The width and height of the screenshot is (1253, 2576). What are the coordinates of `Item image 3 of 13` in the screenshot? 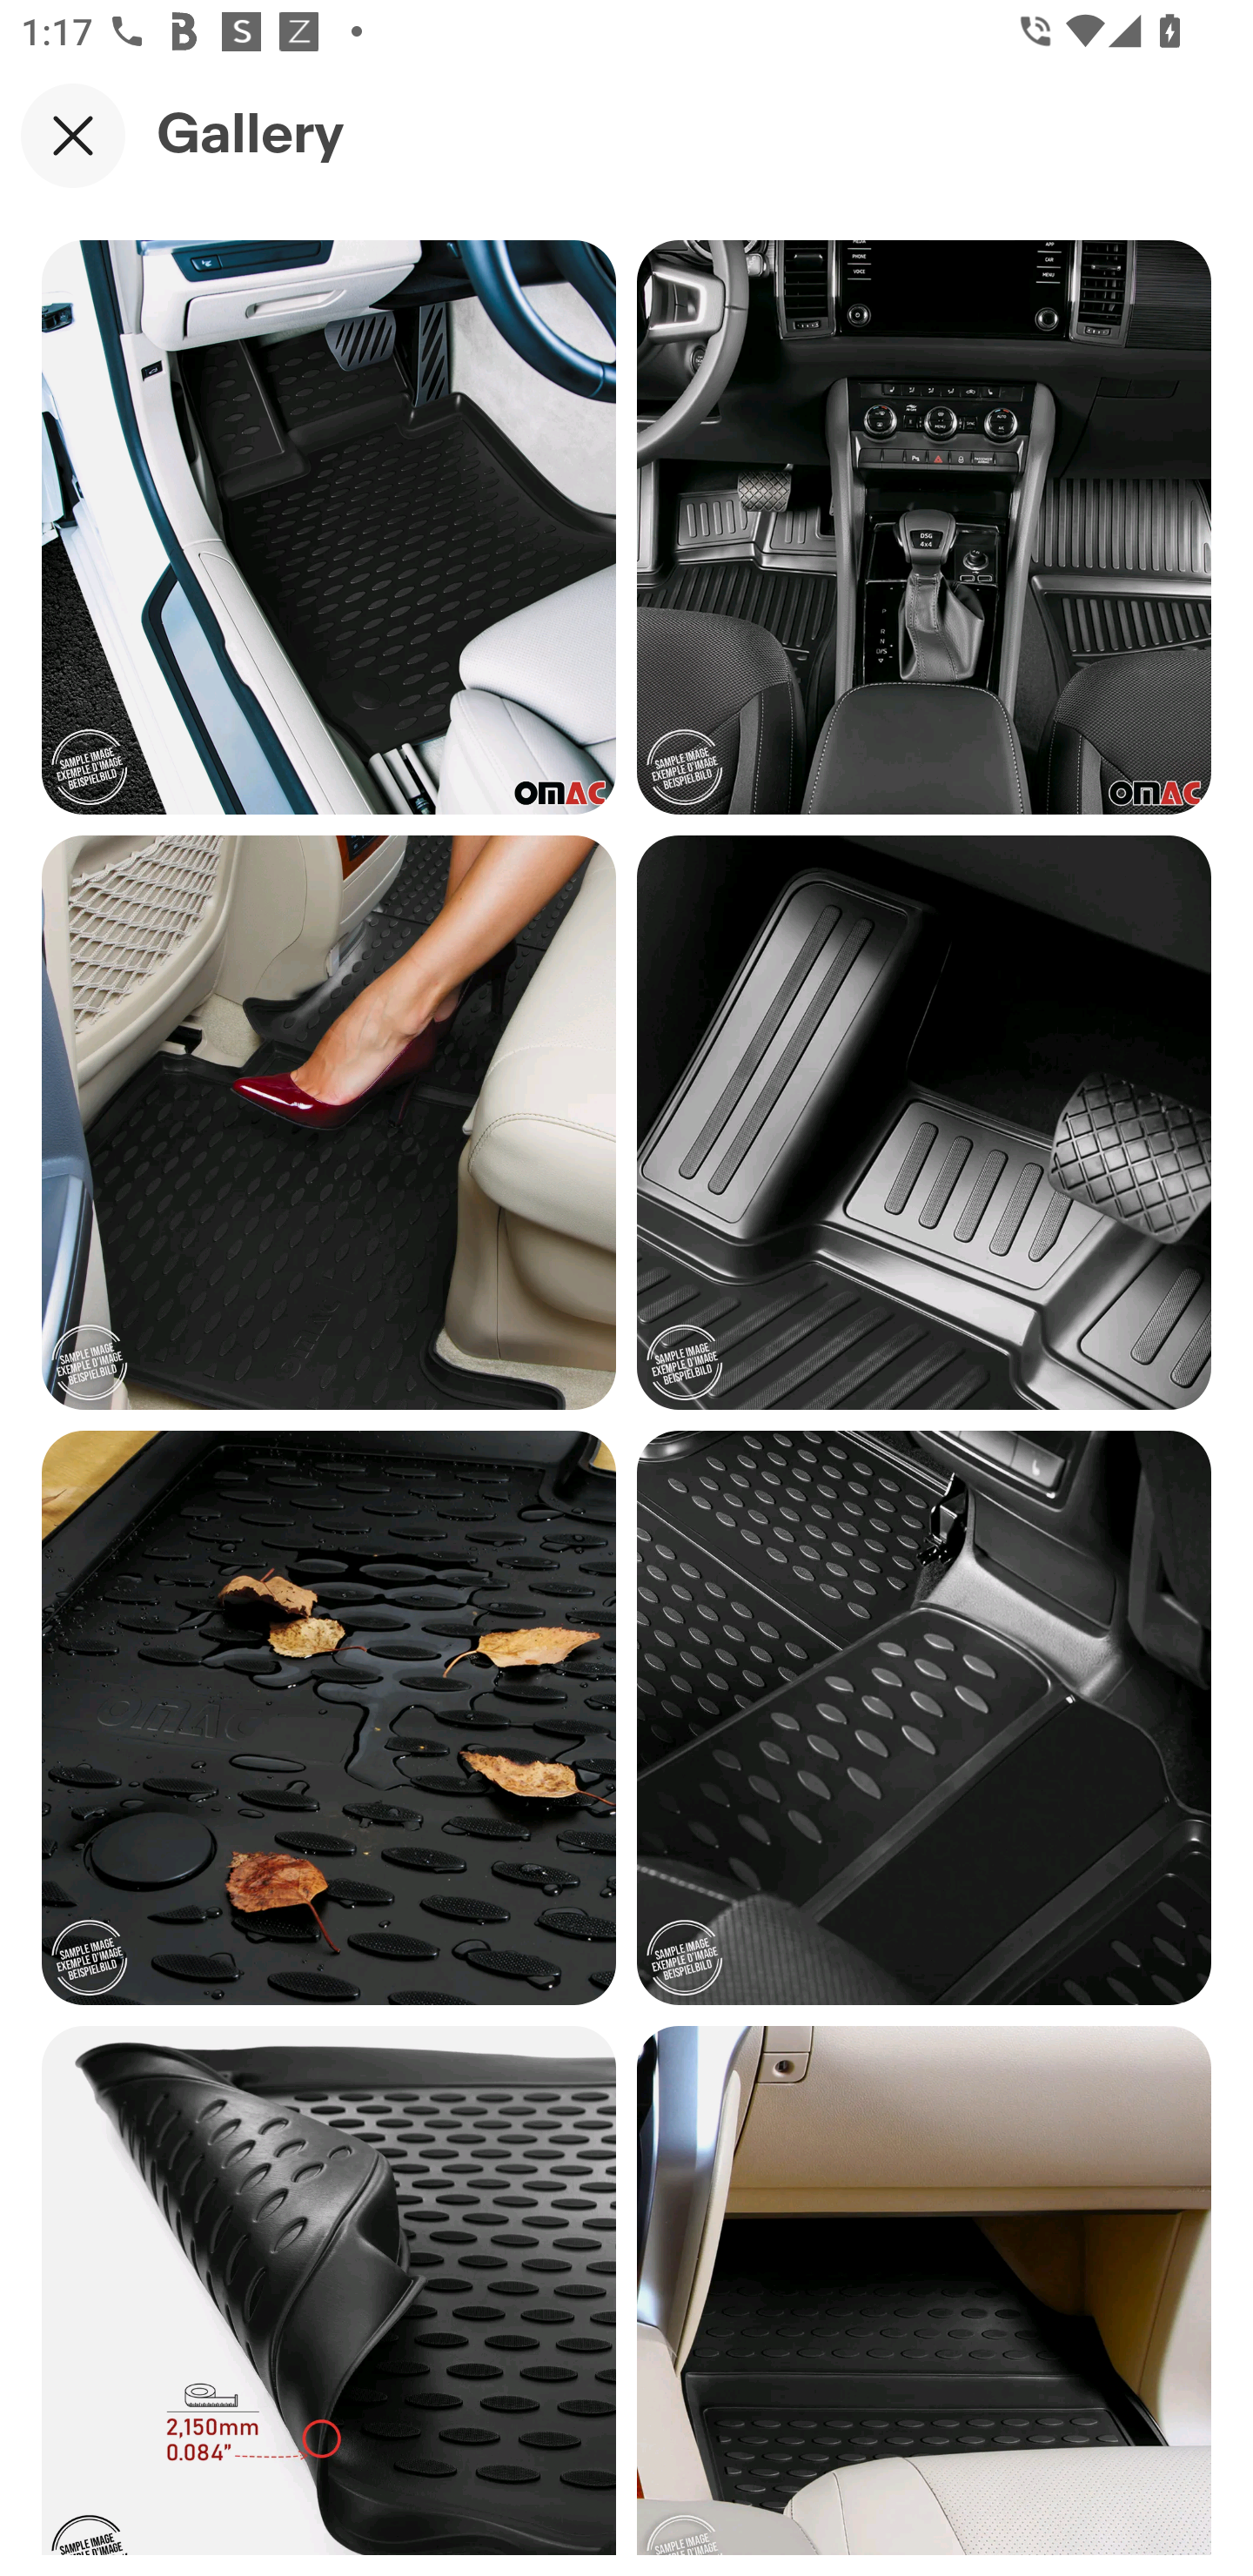 It's located at (329, 527).